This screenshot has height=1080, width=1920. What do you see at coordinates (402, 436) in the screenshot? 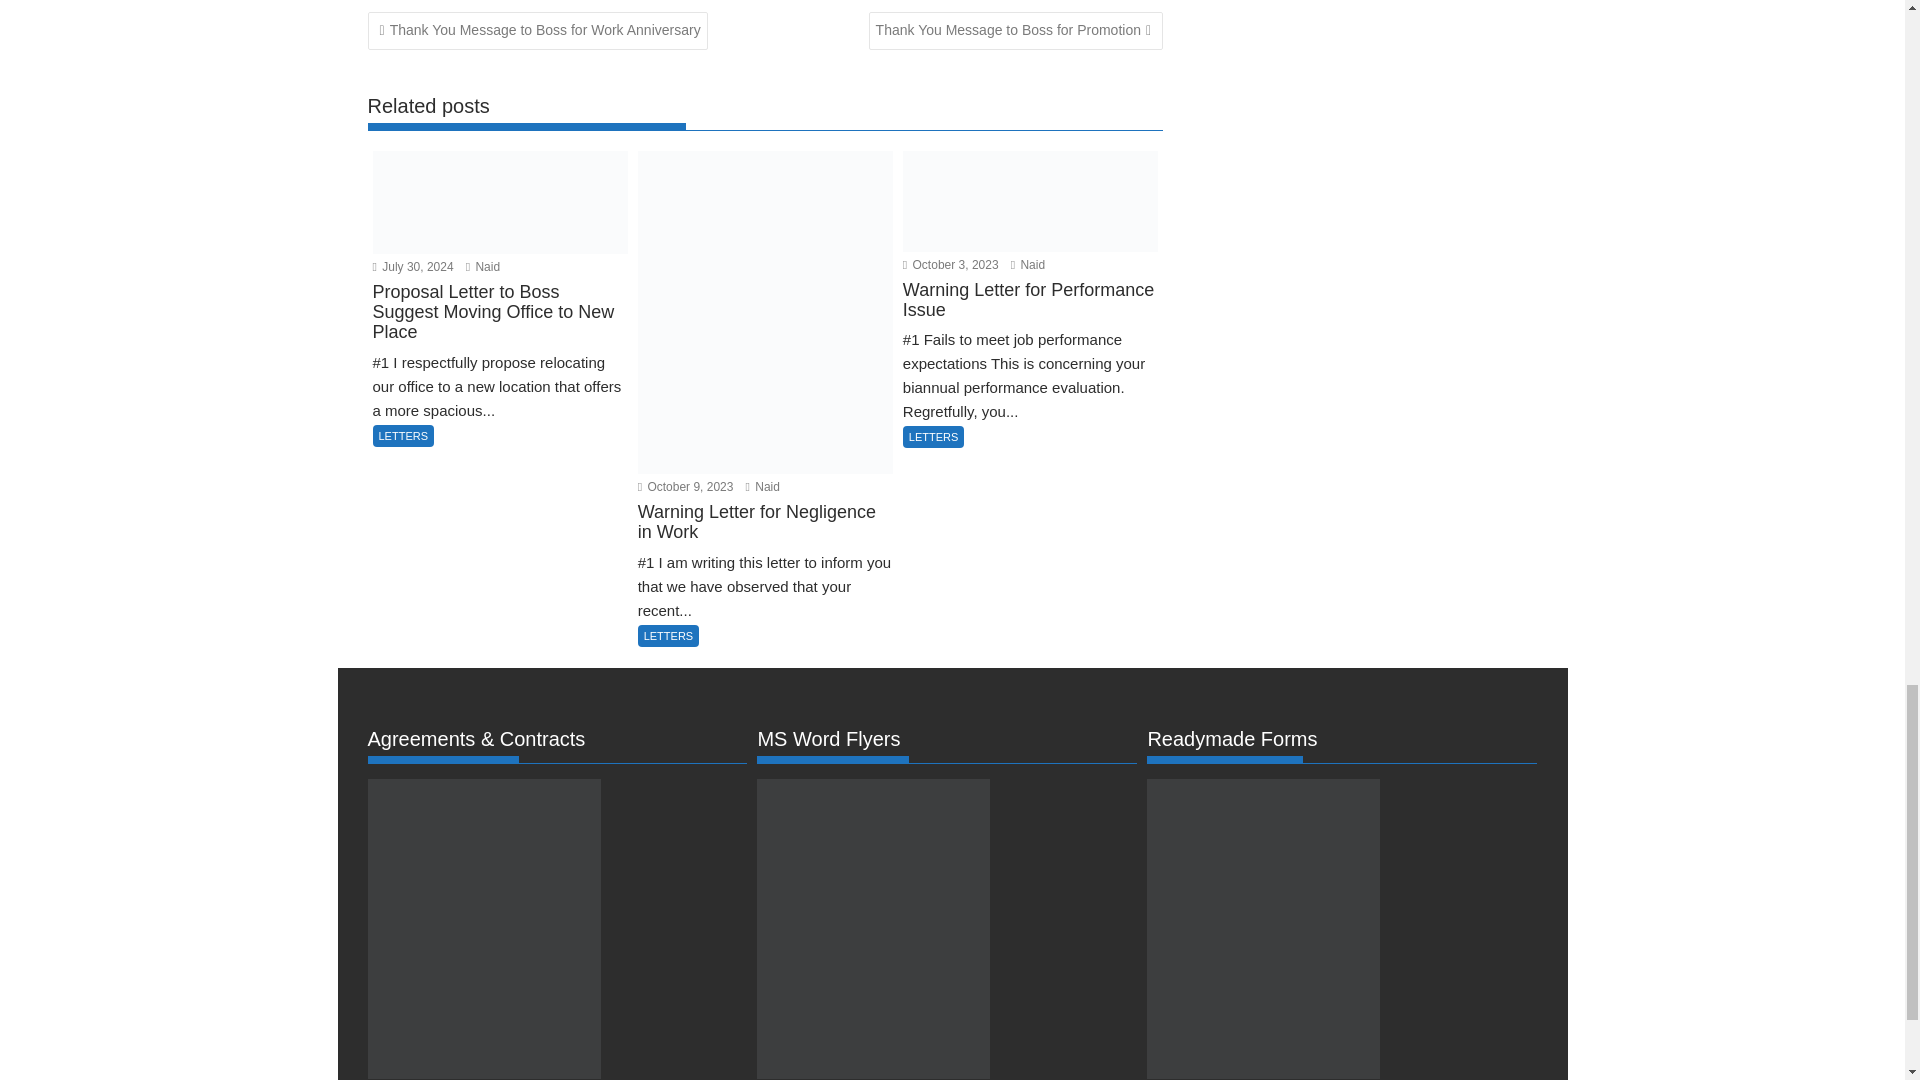
I see `LETTERS` at bounding box center [402, 436].